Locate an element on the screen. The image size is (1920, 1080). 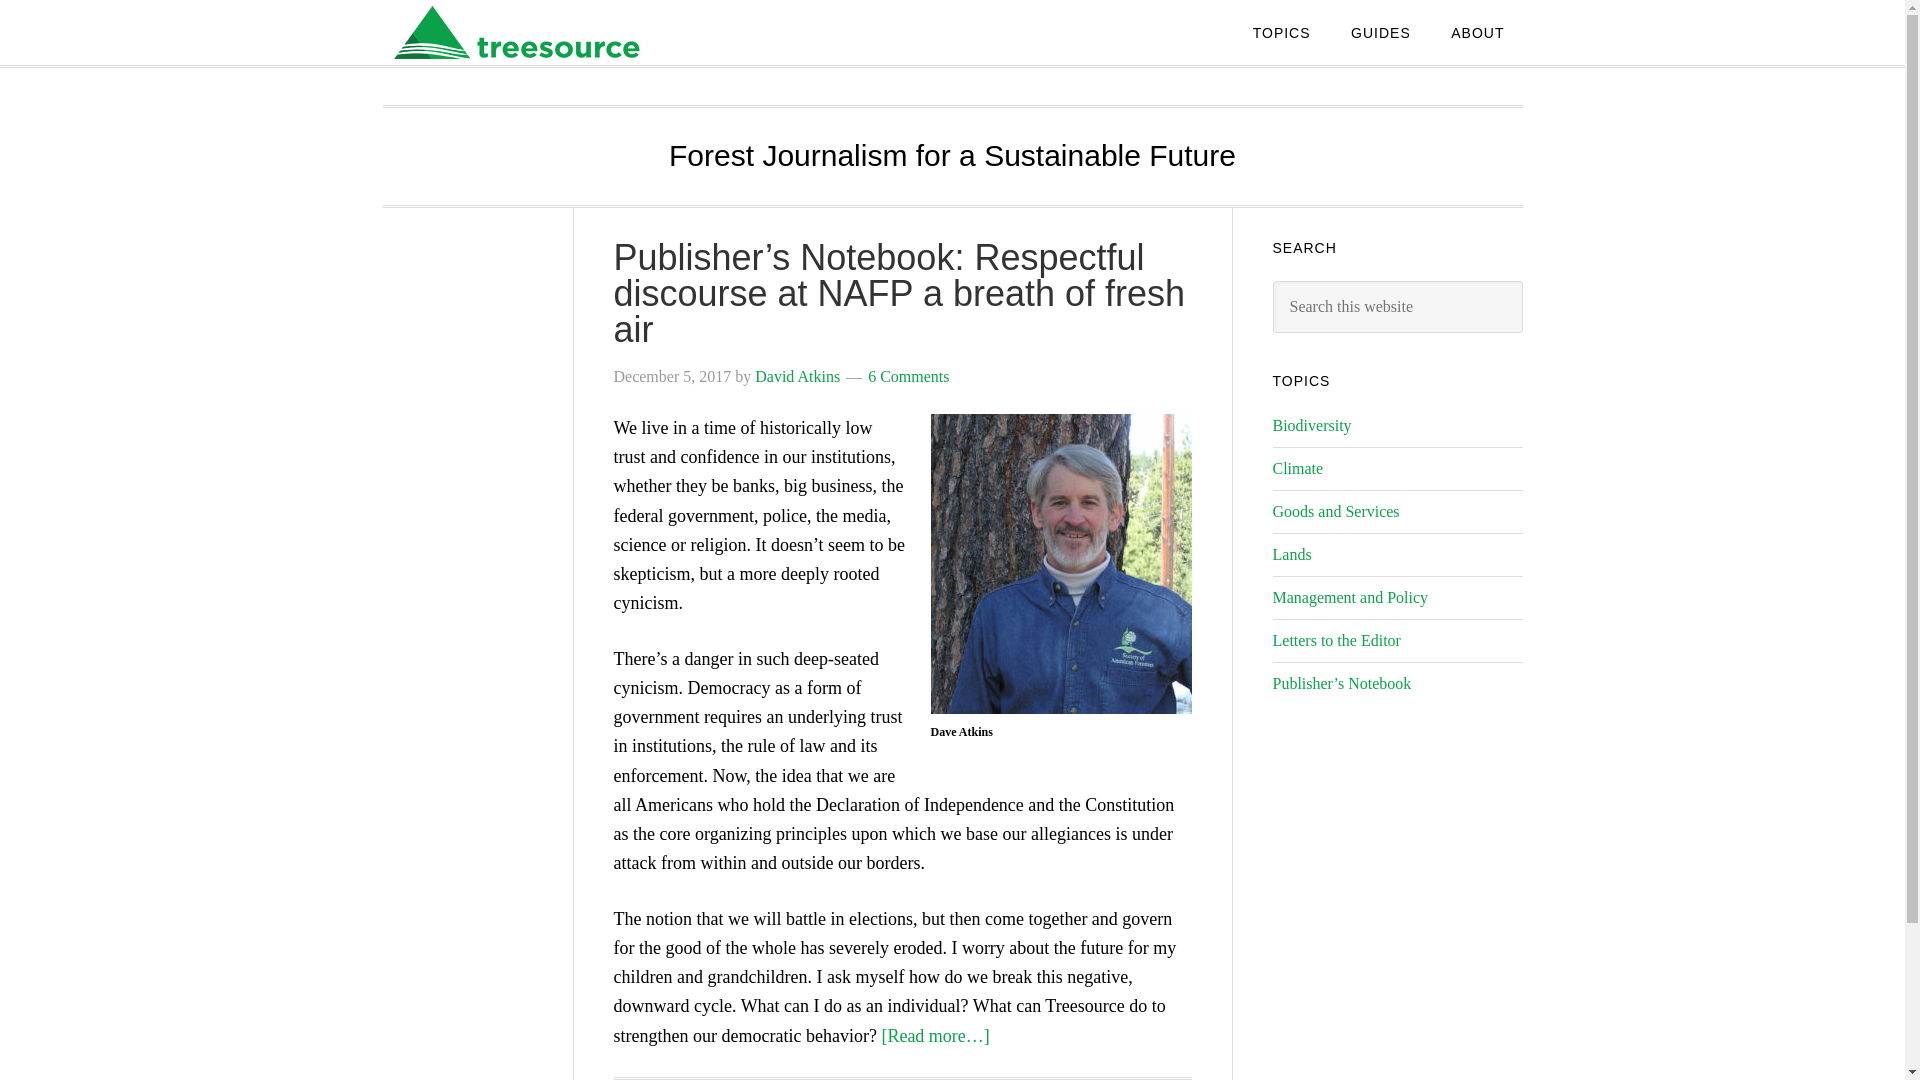
Biodiversity is located at coordinates (1311, 425).